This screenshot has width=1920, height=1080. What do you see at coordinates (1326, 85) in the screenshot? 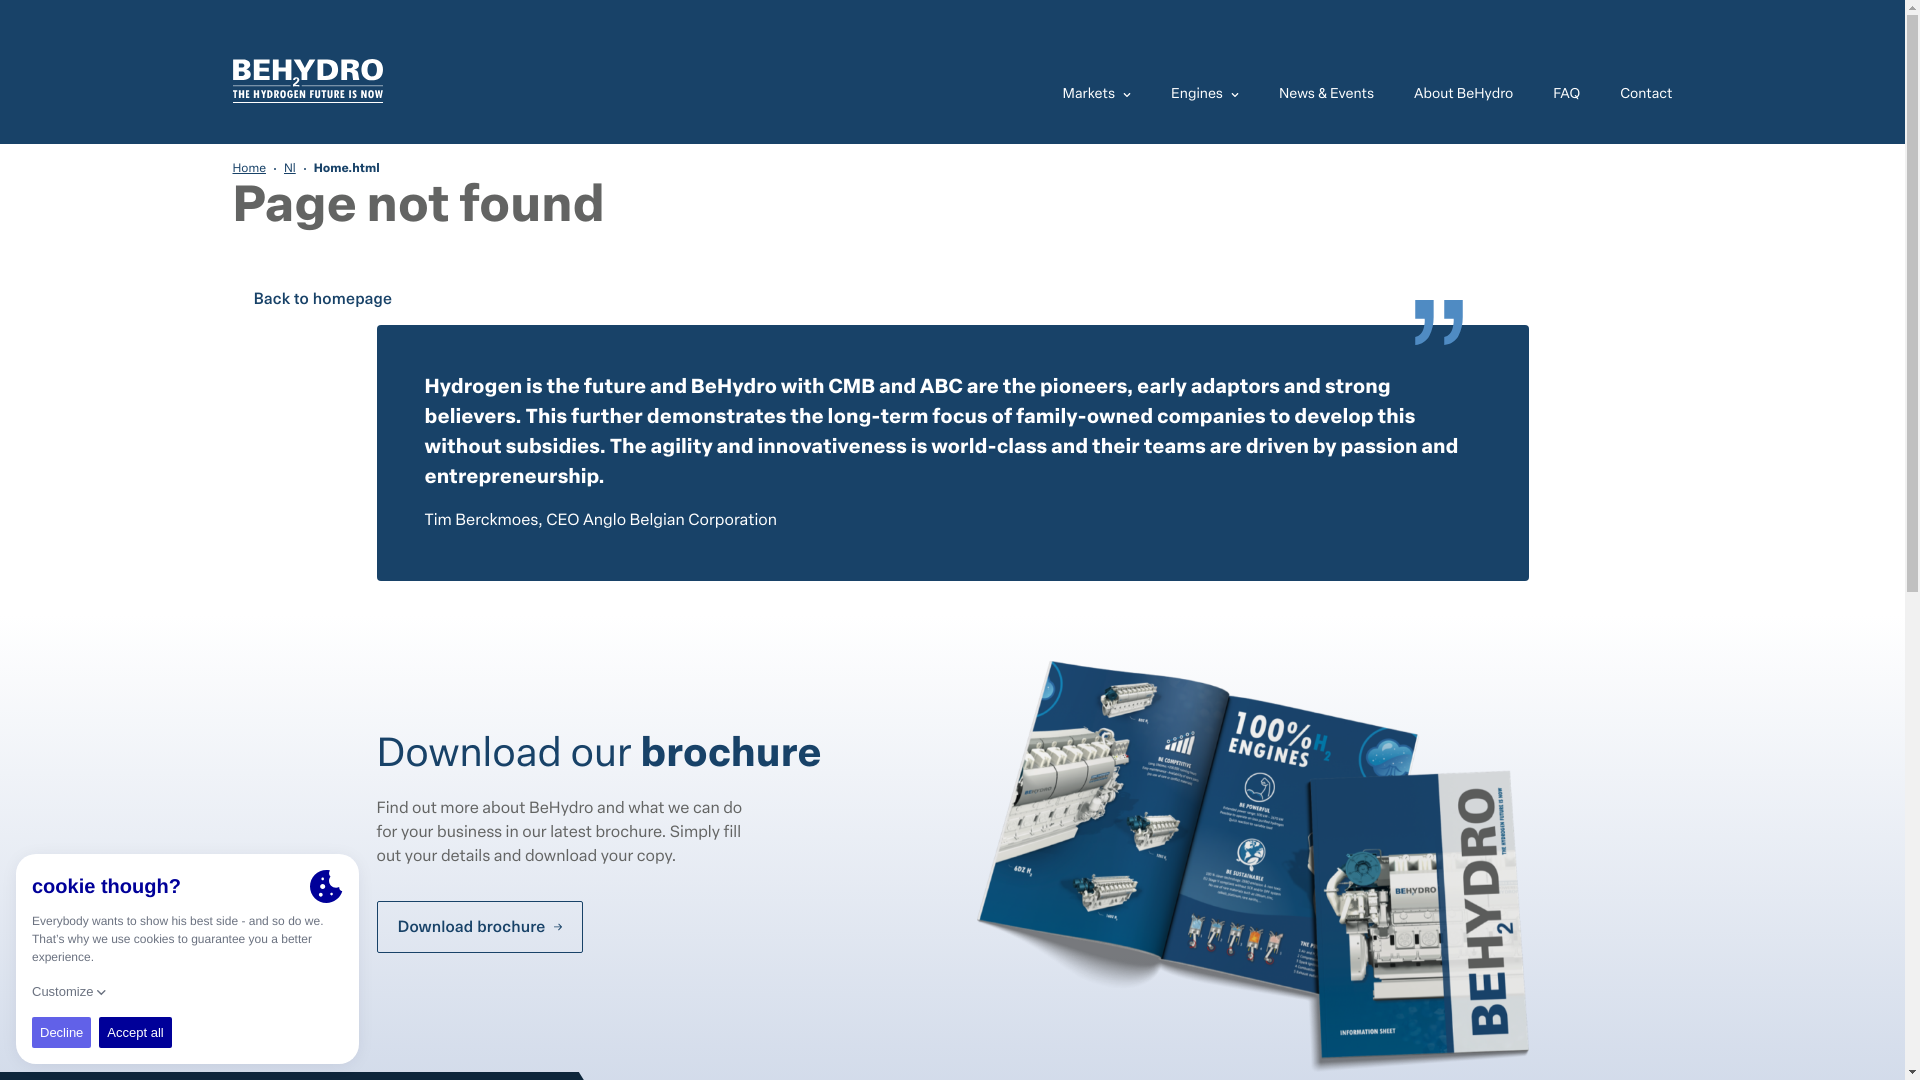
I see `News & Events` at bounding box center [1326, 85].